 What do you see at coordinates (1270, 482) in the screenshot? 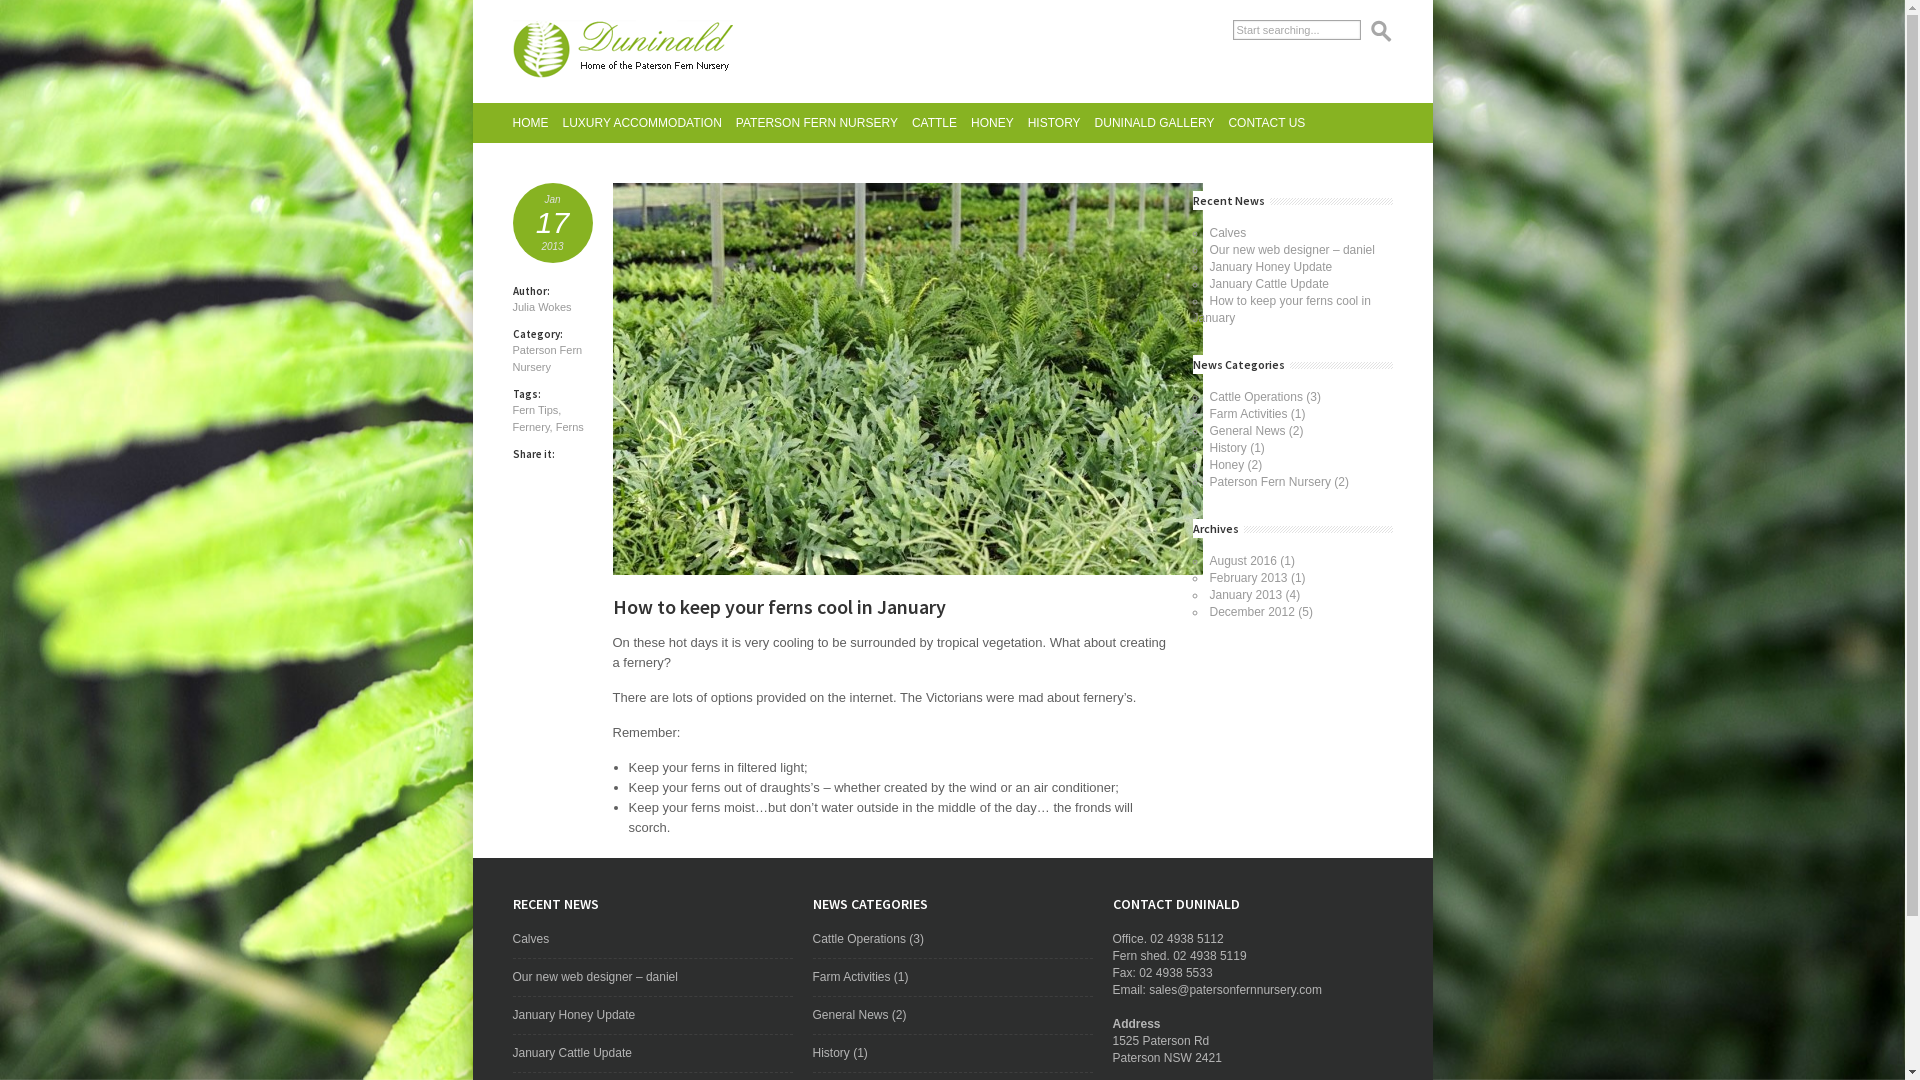
I see `Paterson Fern Nursery` at bounding box center [1270, 482].